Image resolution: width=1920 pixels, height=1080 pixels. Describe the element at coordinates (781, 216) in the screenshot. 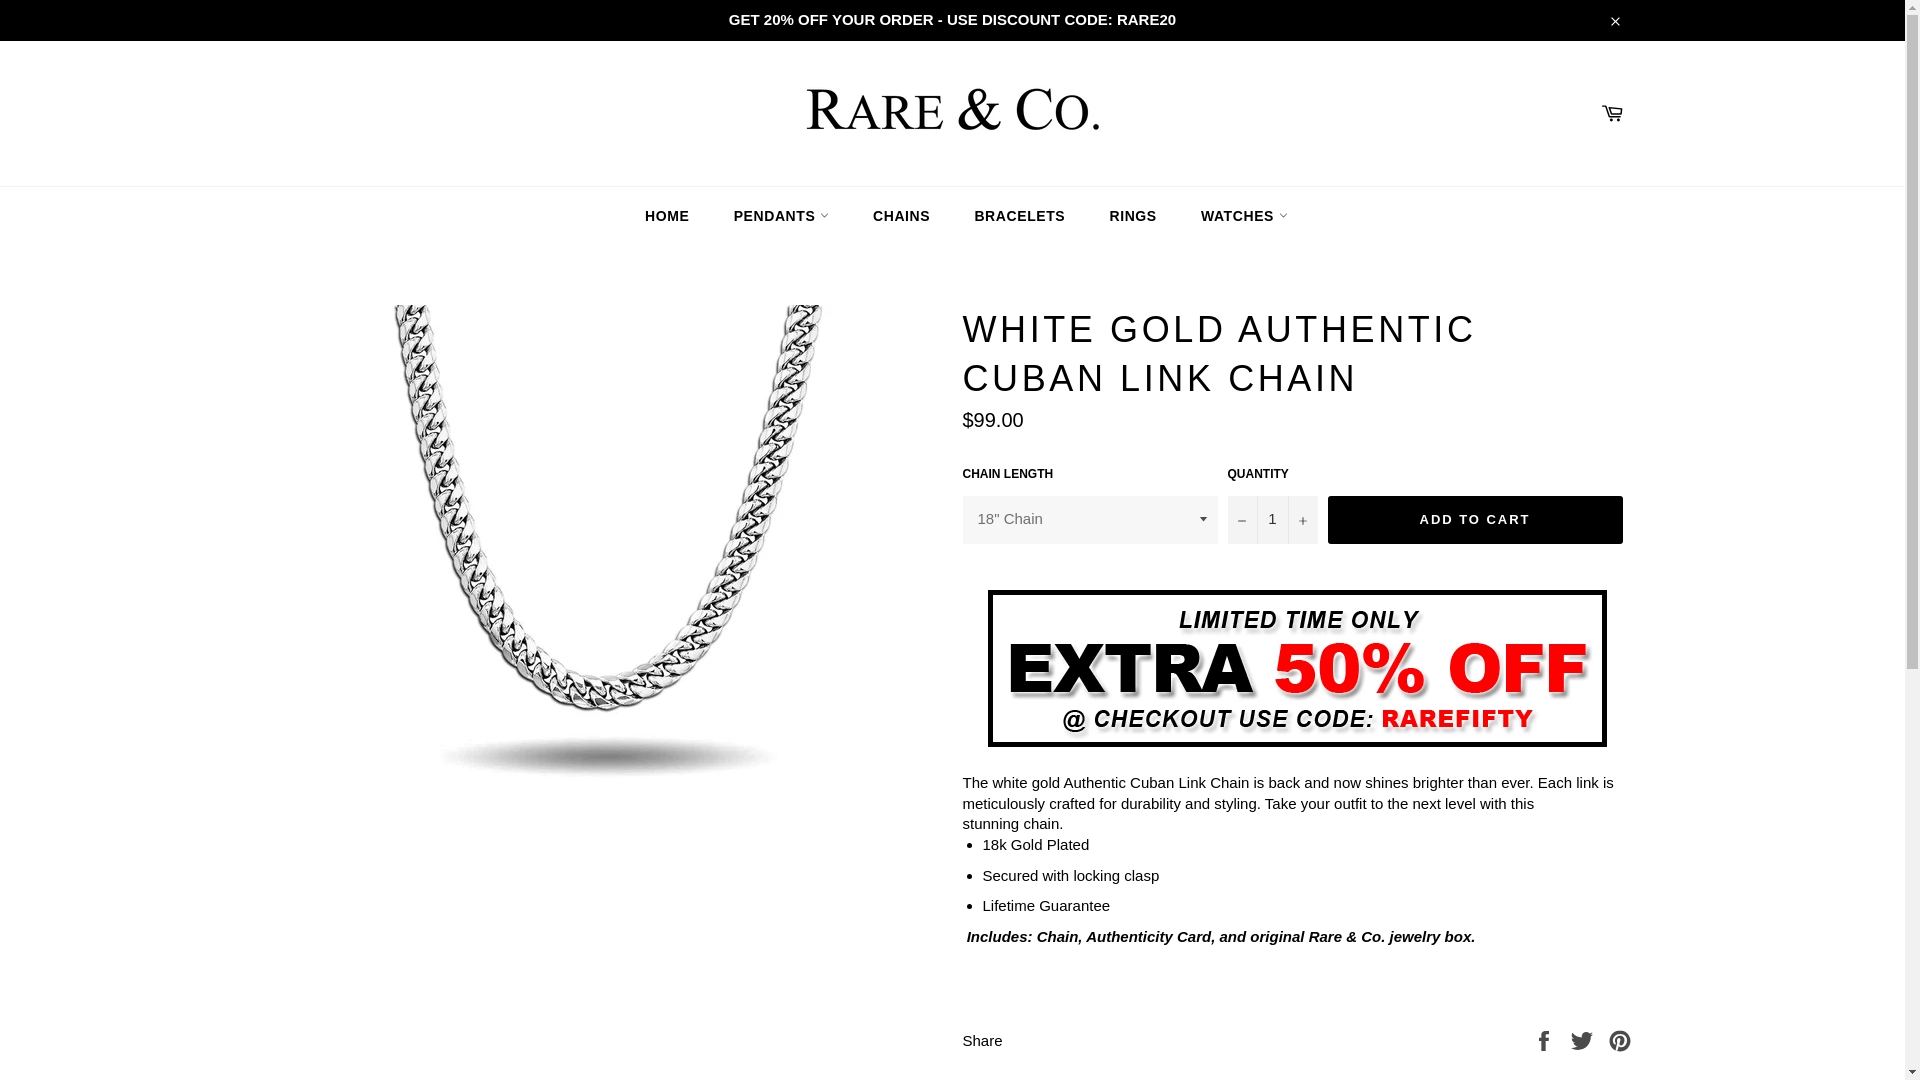

I see `PENDANTS` at that location.